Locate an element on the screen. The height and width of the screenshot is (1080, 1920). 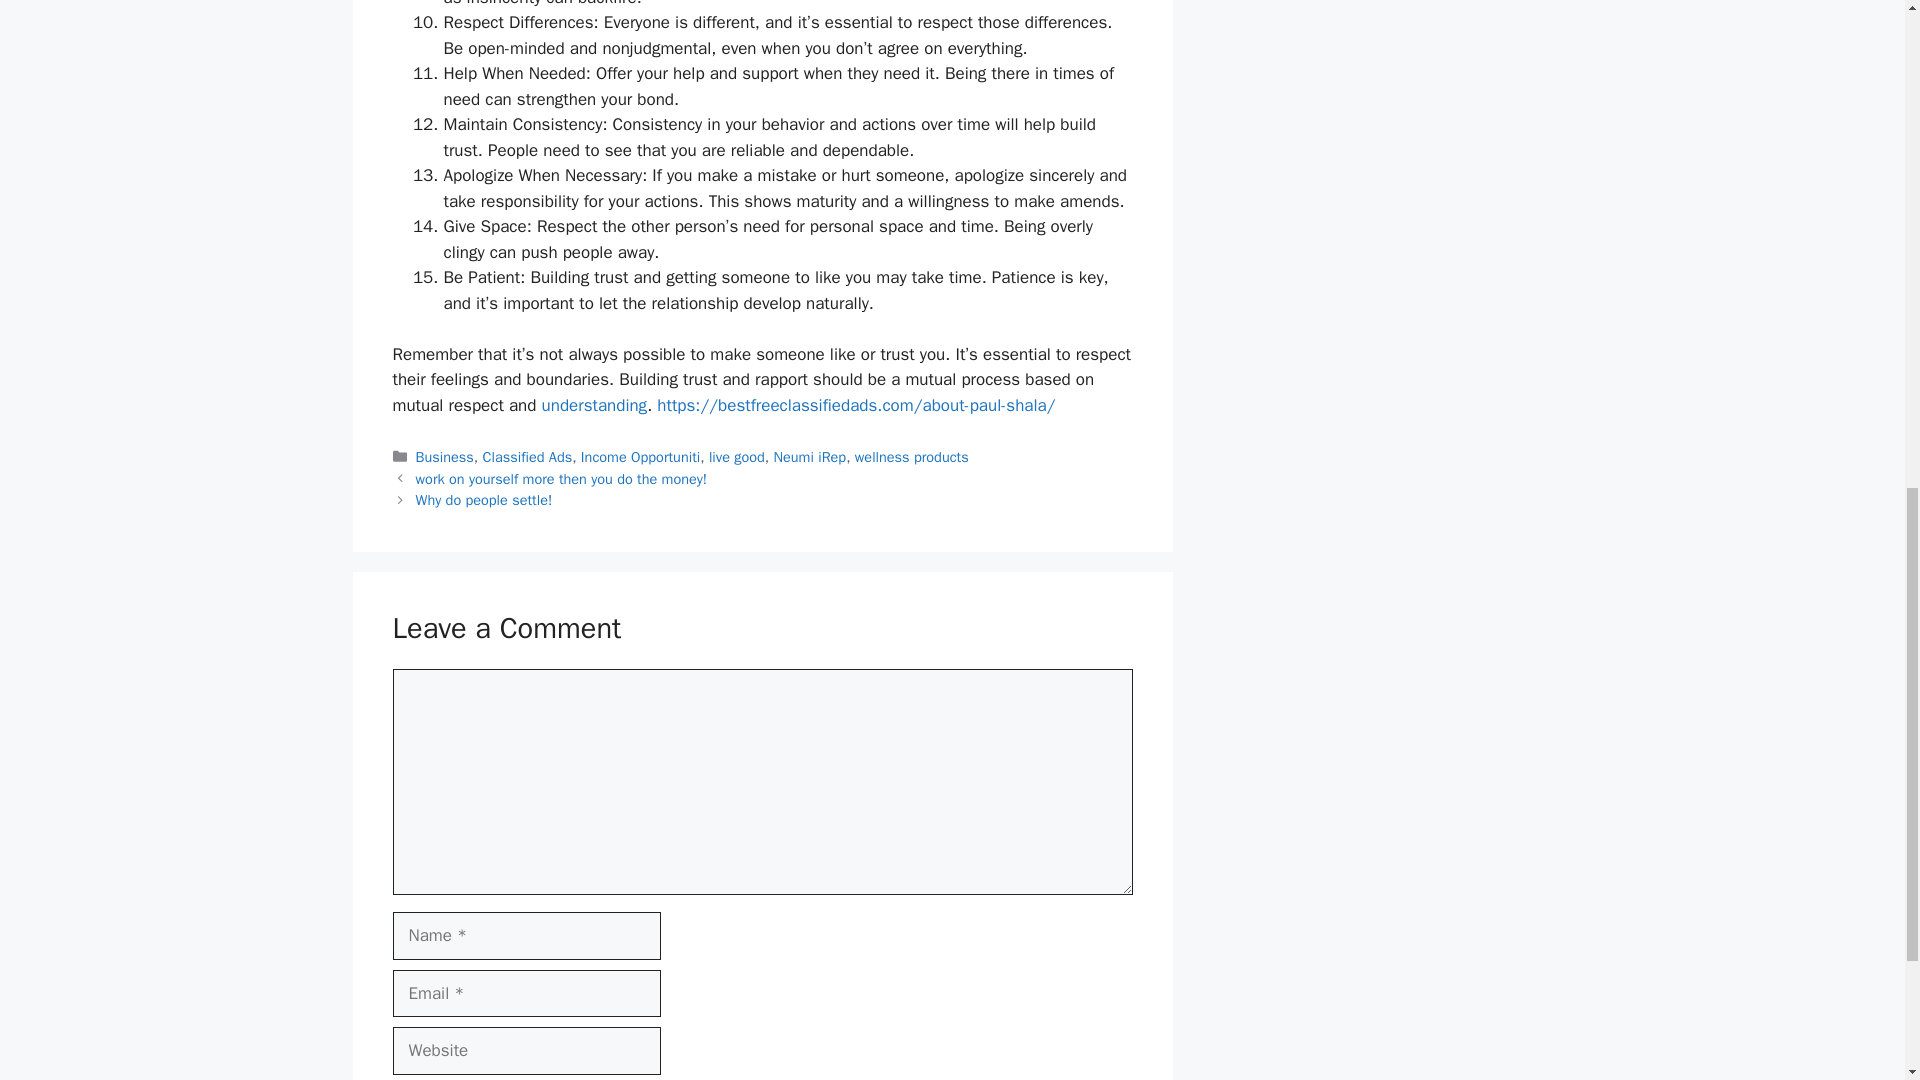
Income Opportuniti is located at coordinates (640, 456).